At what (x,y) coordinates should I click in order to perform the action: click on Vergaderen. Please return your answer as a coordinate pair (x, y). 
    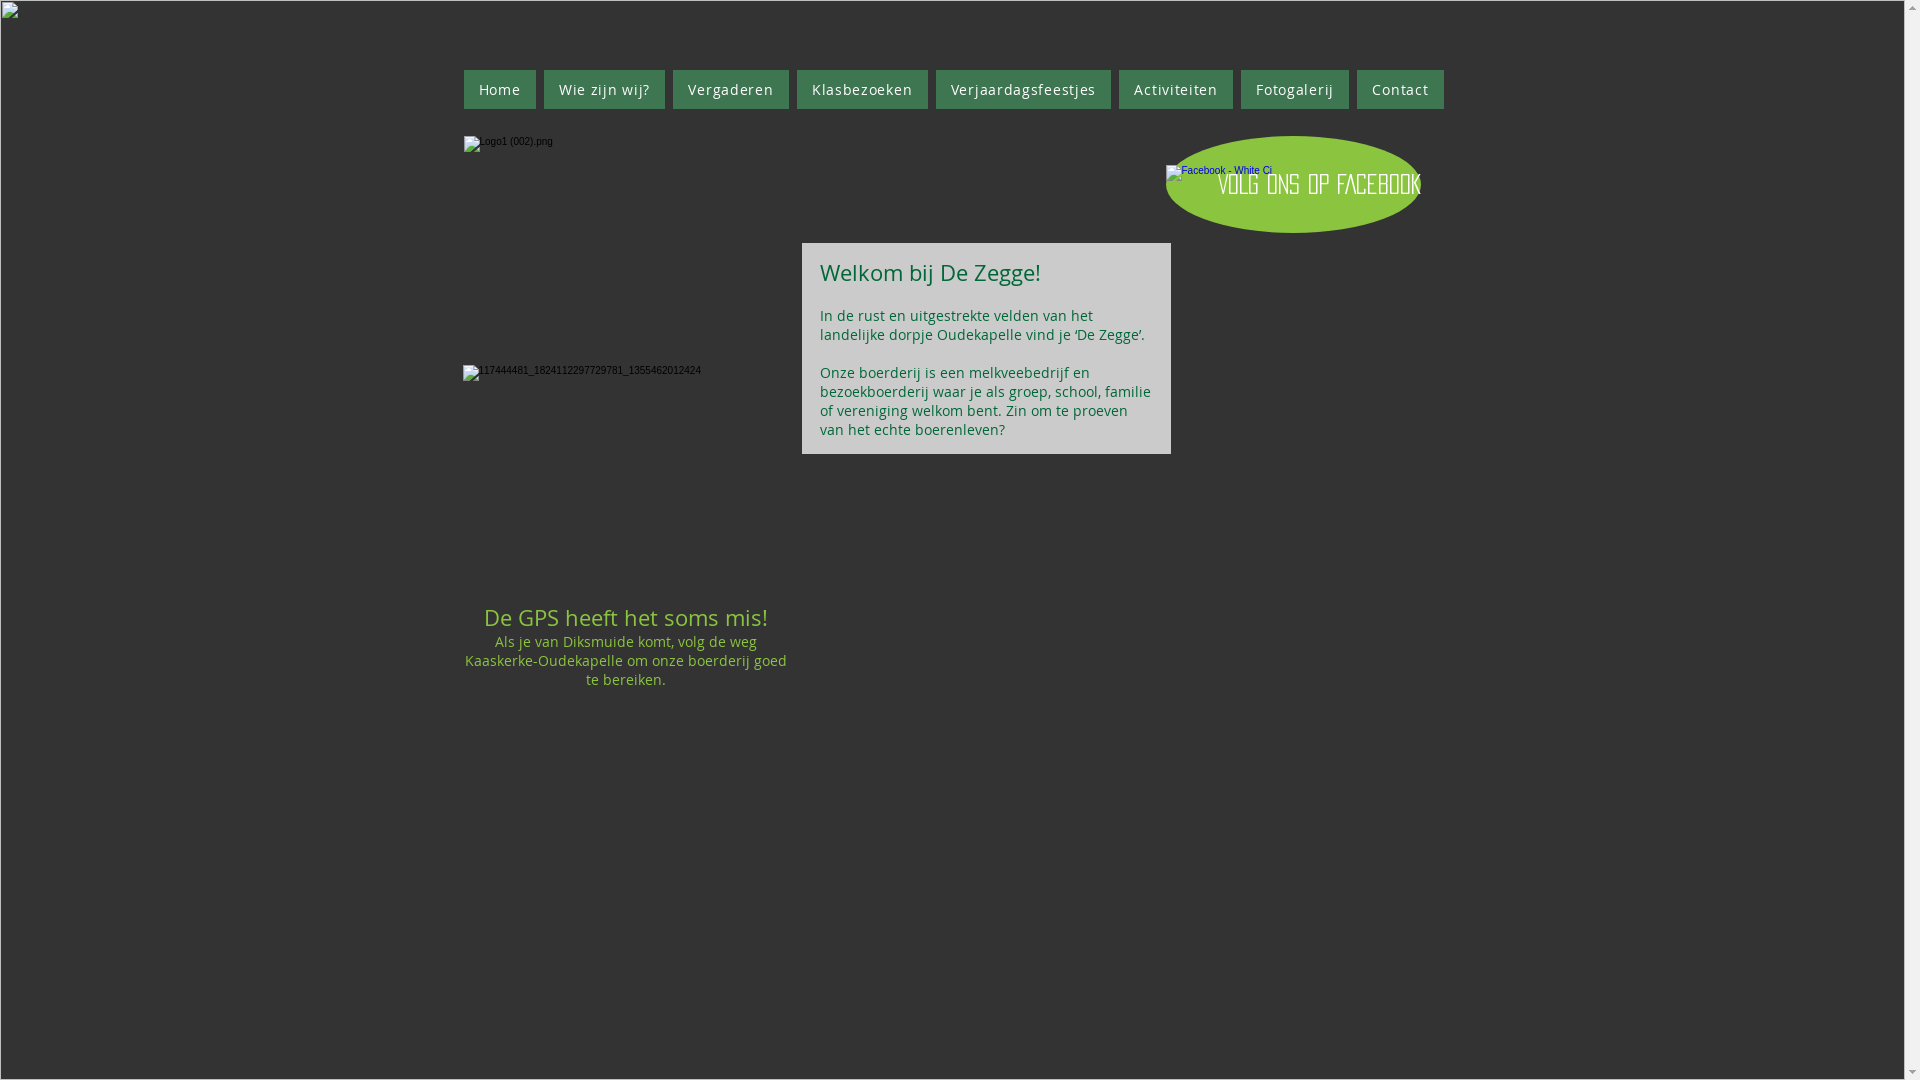
    Looking at the image, I should click on (730, 90).